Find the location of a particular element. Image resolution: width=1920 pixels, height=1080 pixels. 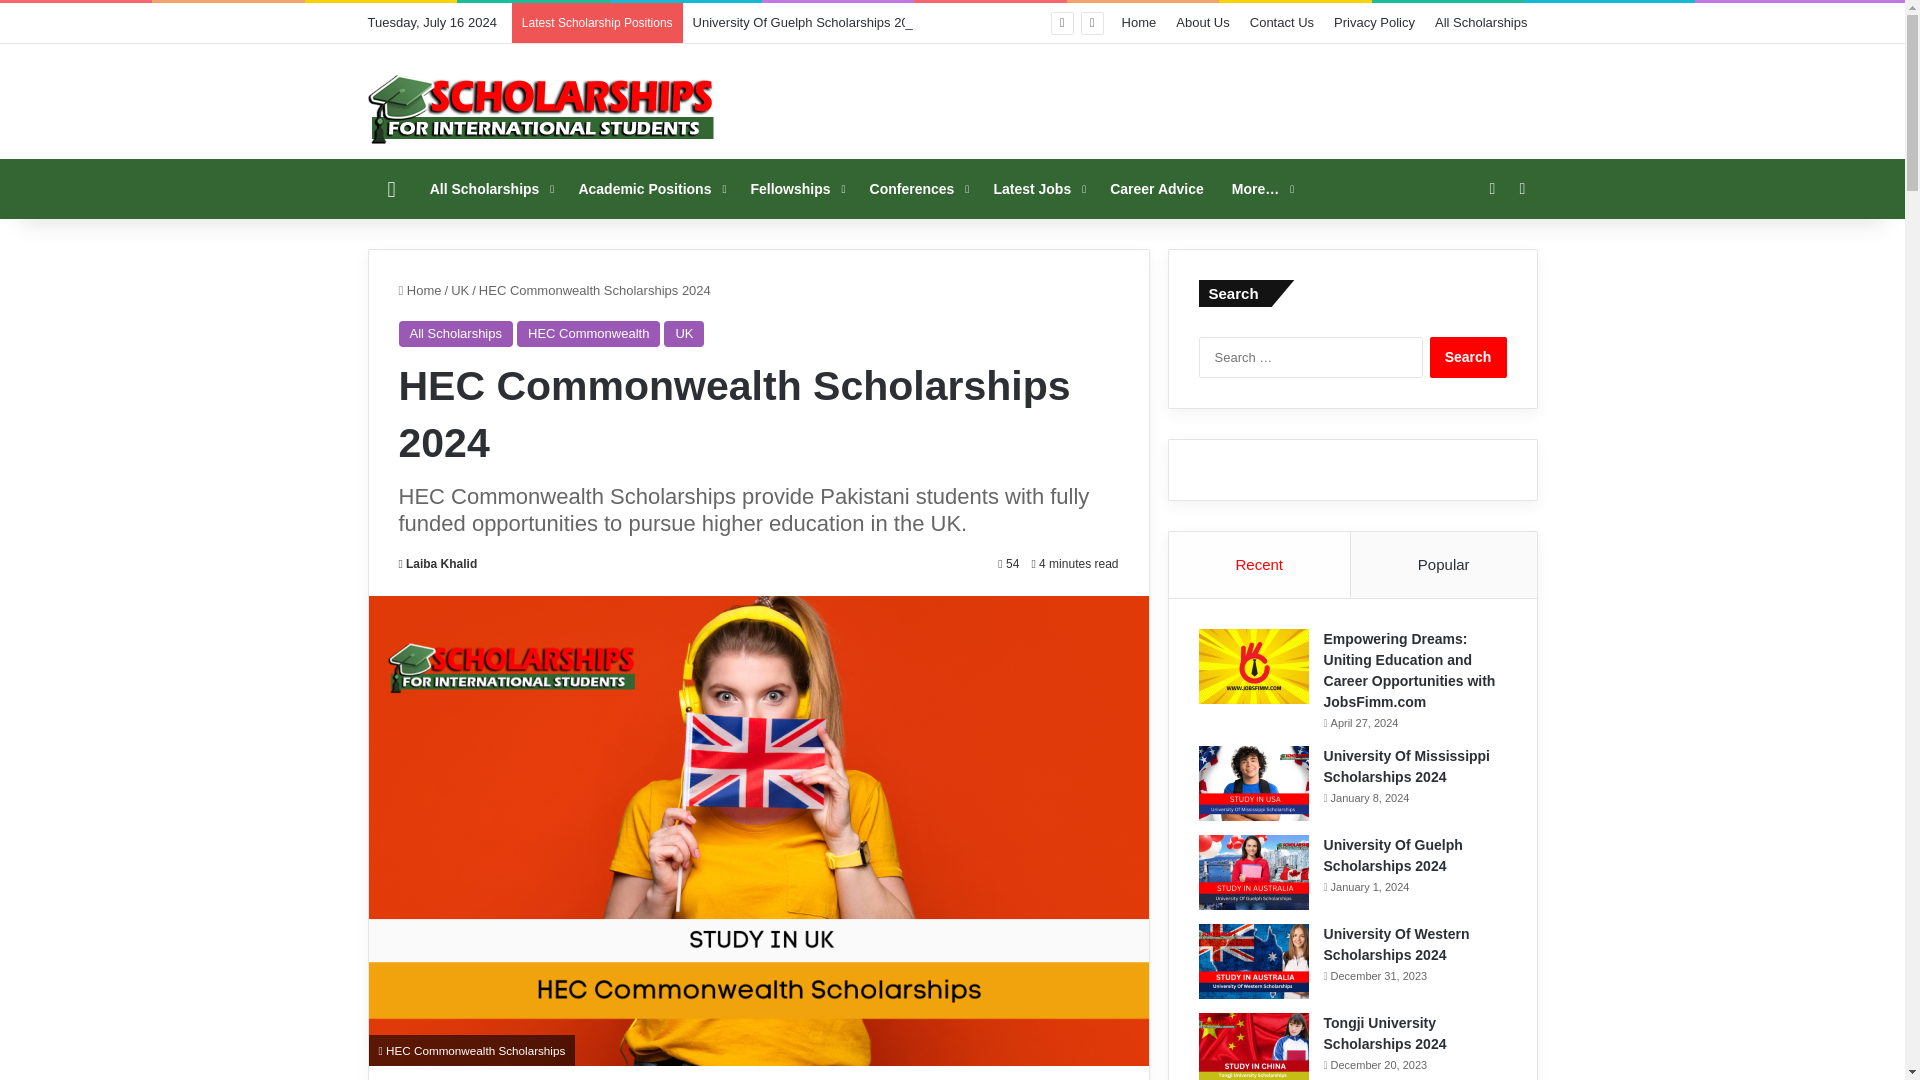

Search is located at coordinates (1468, 357).